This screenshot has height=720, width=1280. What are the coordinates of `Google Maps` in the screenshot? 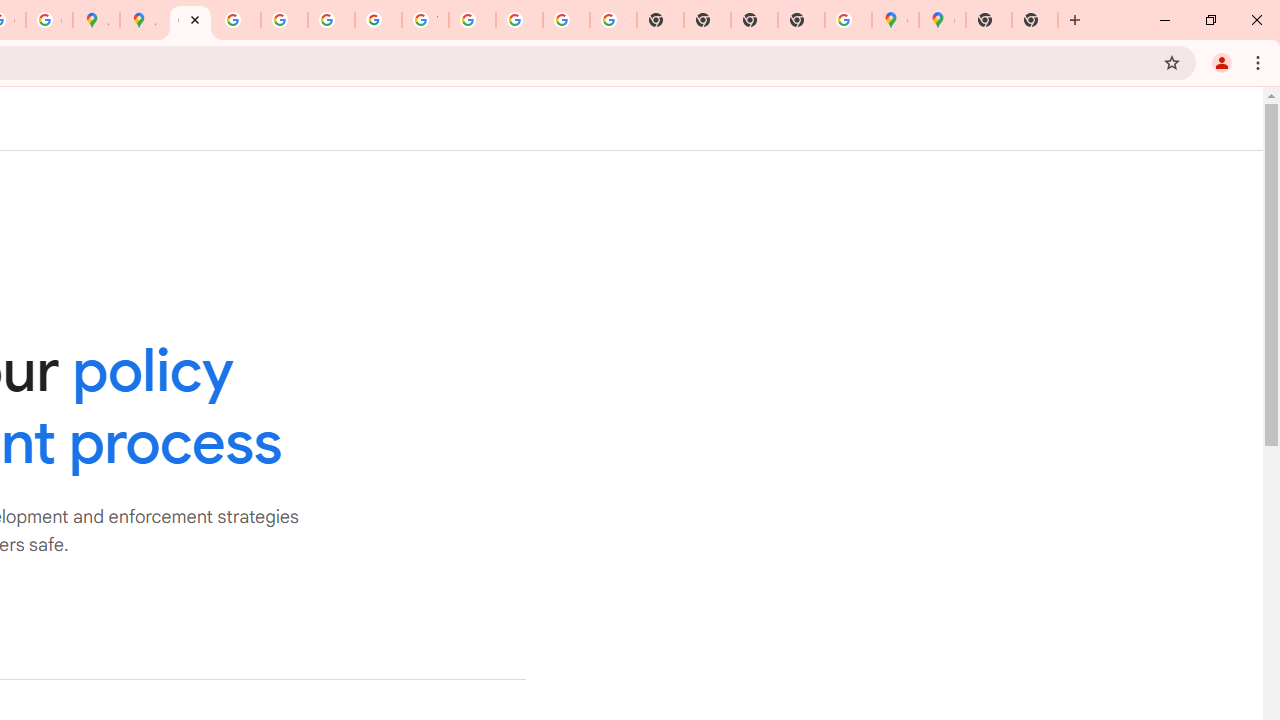 It's located at (895, 20).